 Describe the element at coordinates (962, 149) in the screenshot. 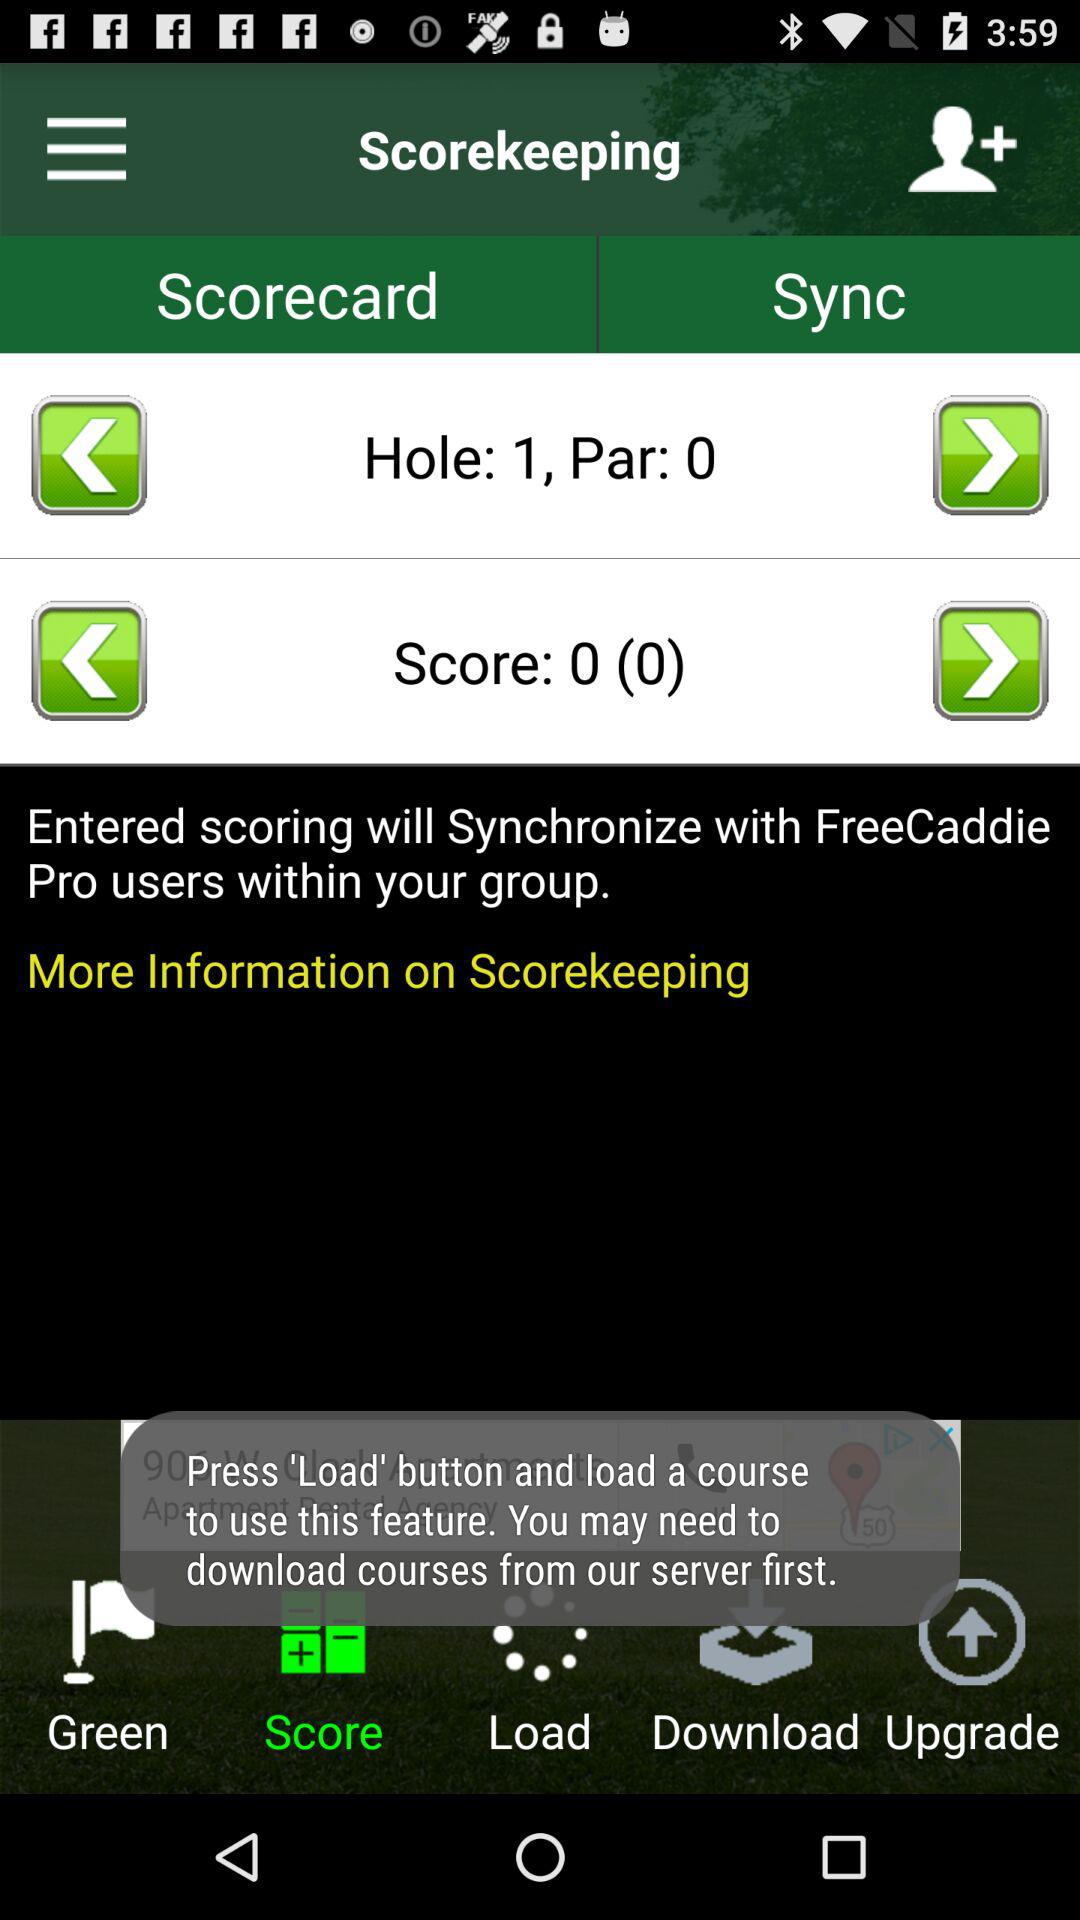

I see `add user` at that location.